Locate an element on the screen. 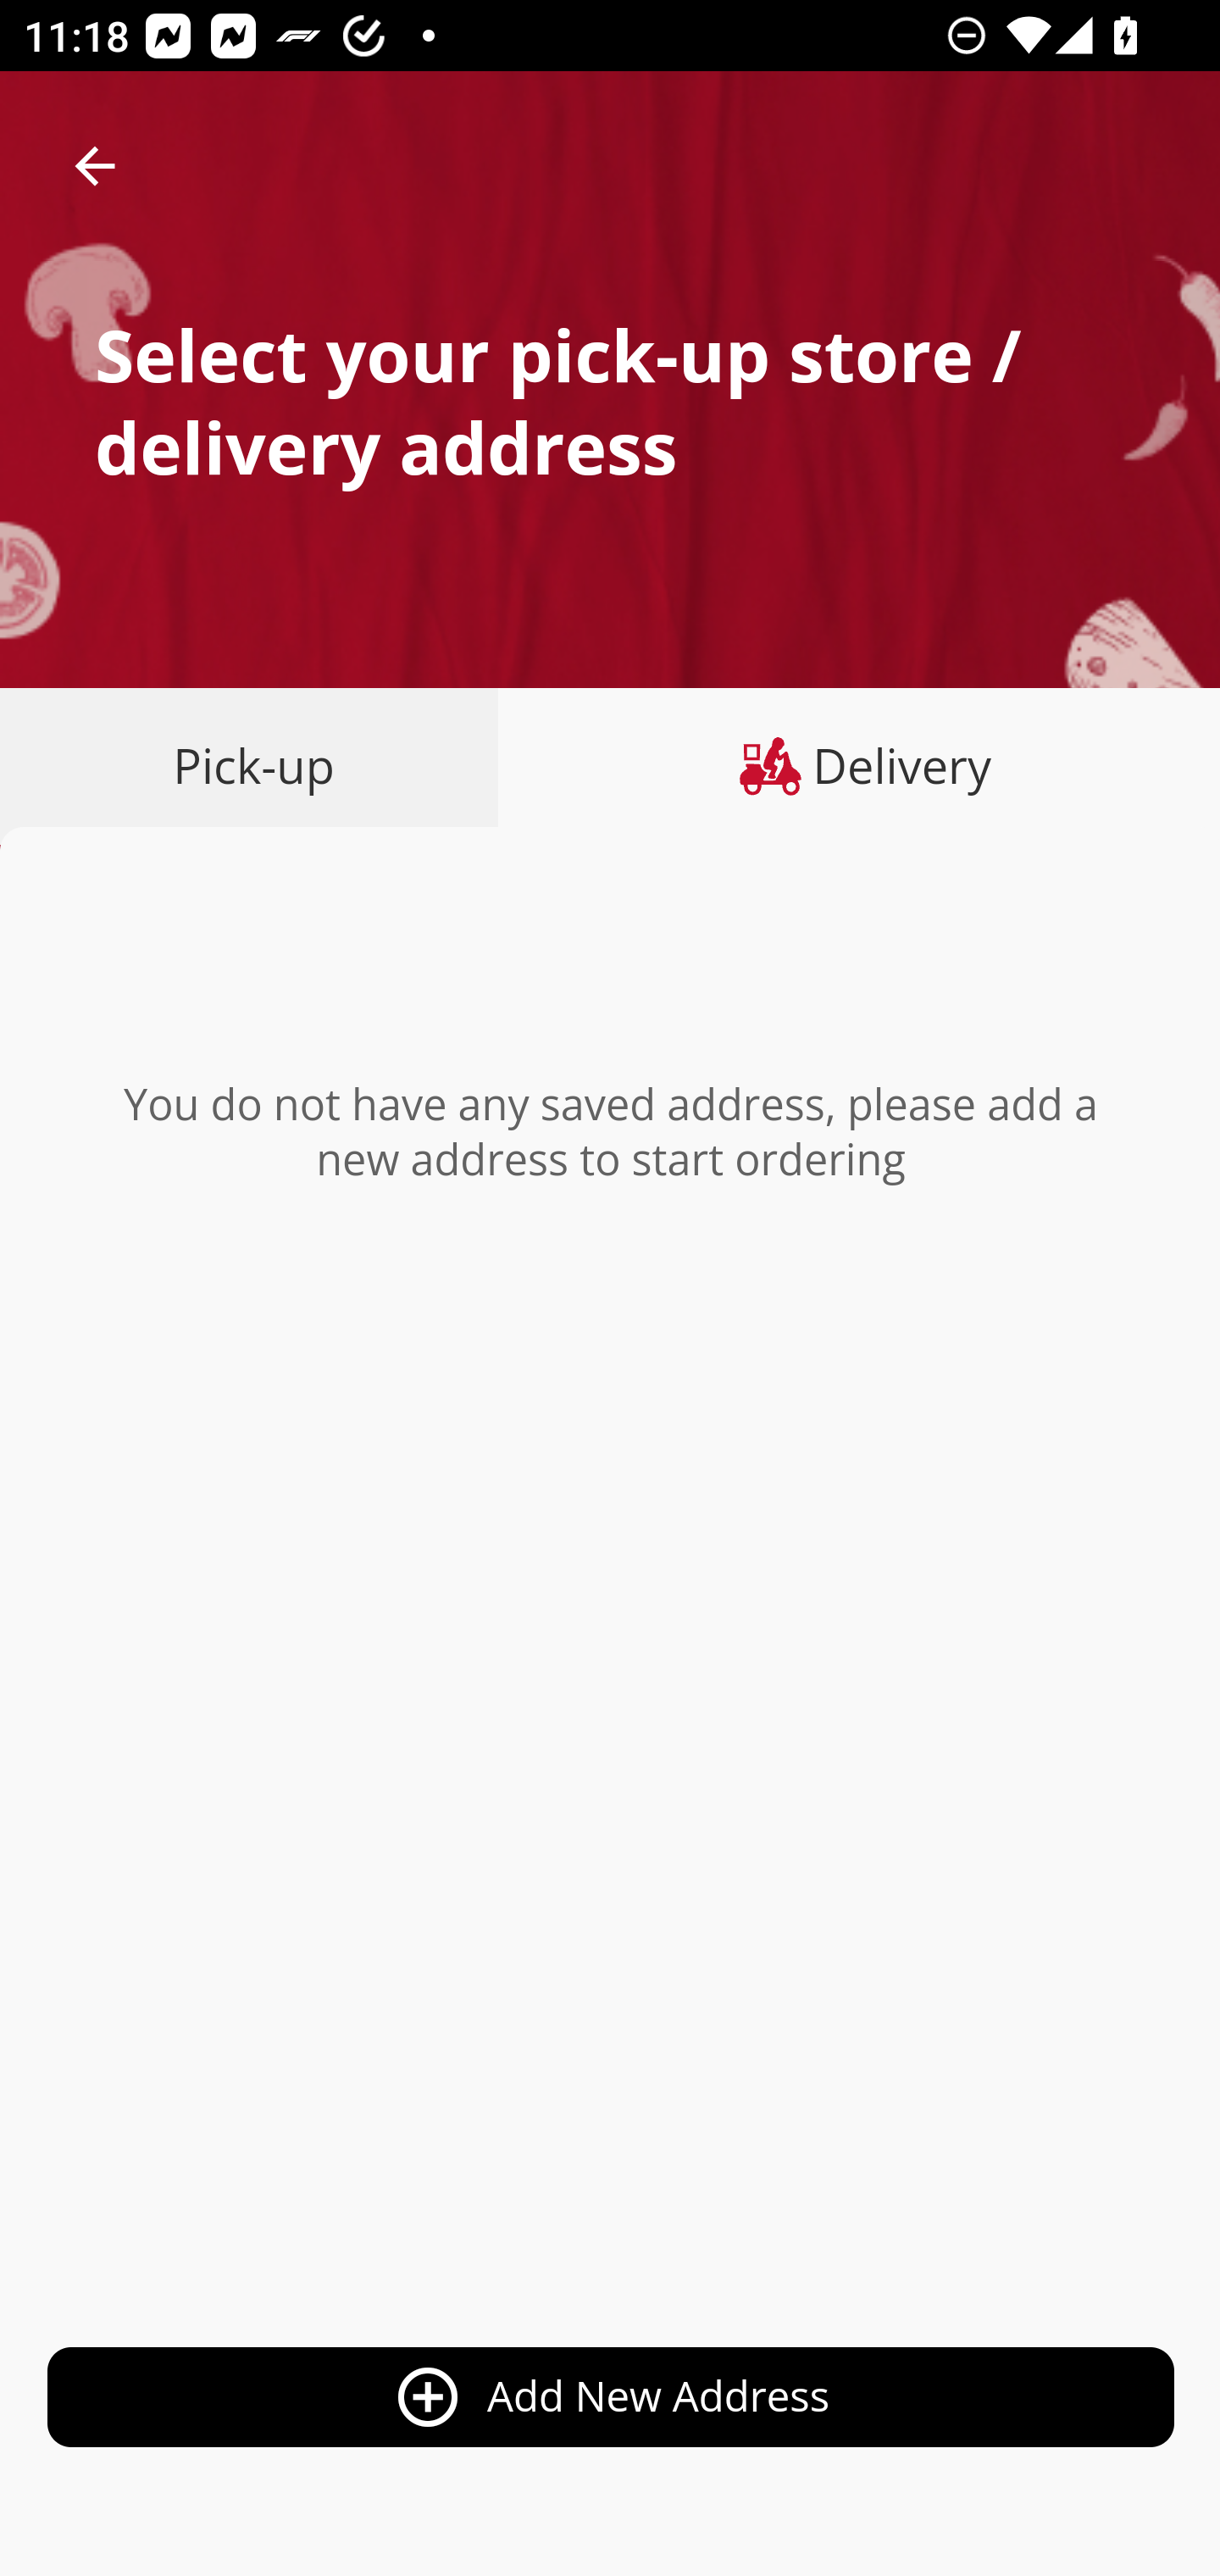 The image size is (1220, 2576). Pick-up is located at coordinates (259, 766).